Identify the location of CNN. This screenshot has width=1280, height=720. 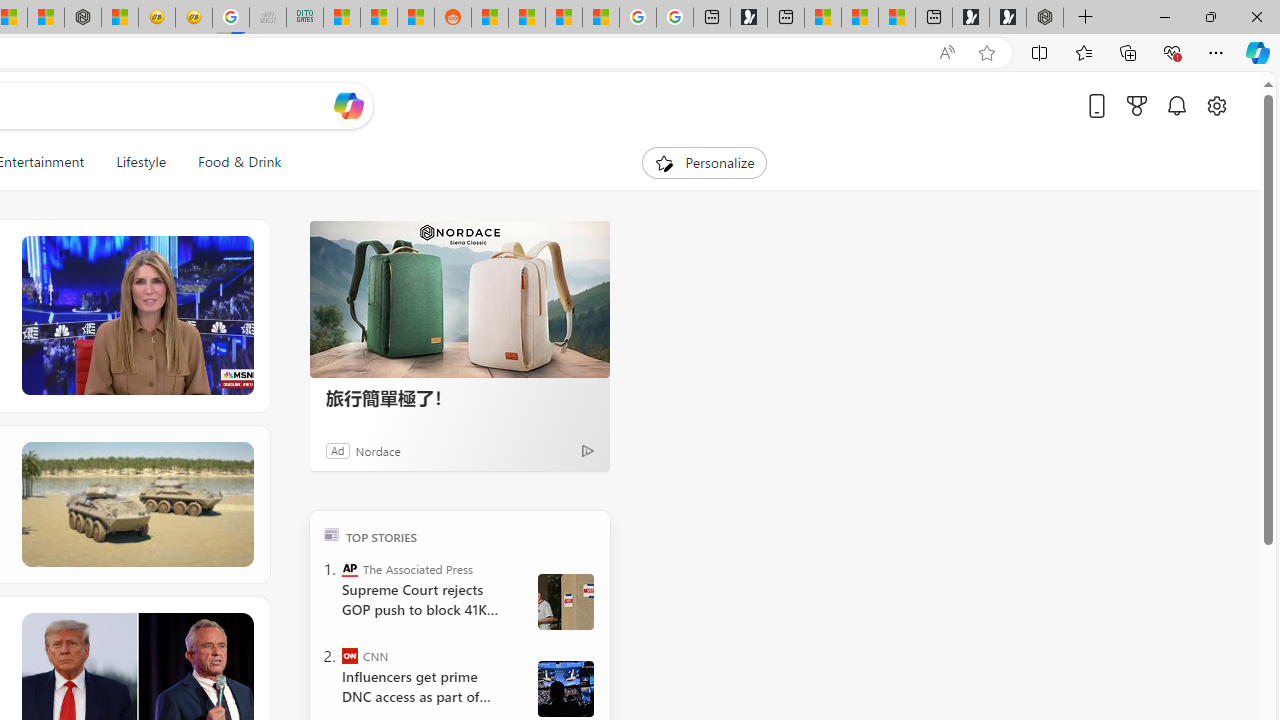
(350, 656).